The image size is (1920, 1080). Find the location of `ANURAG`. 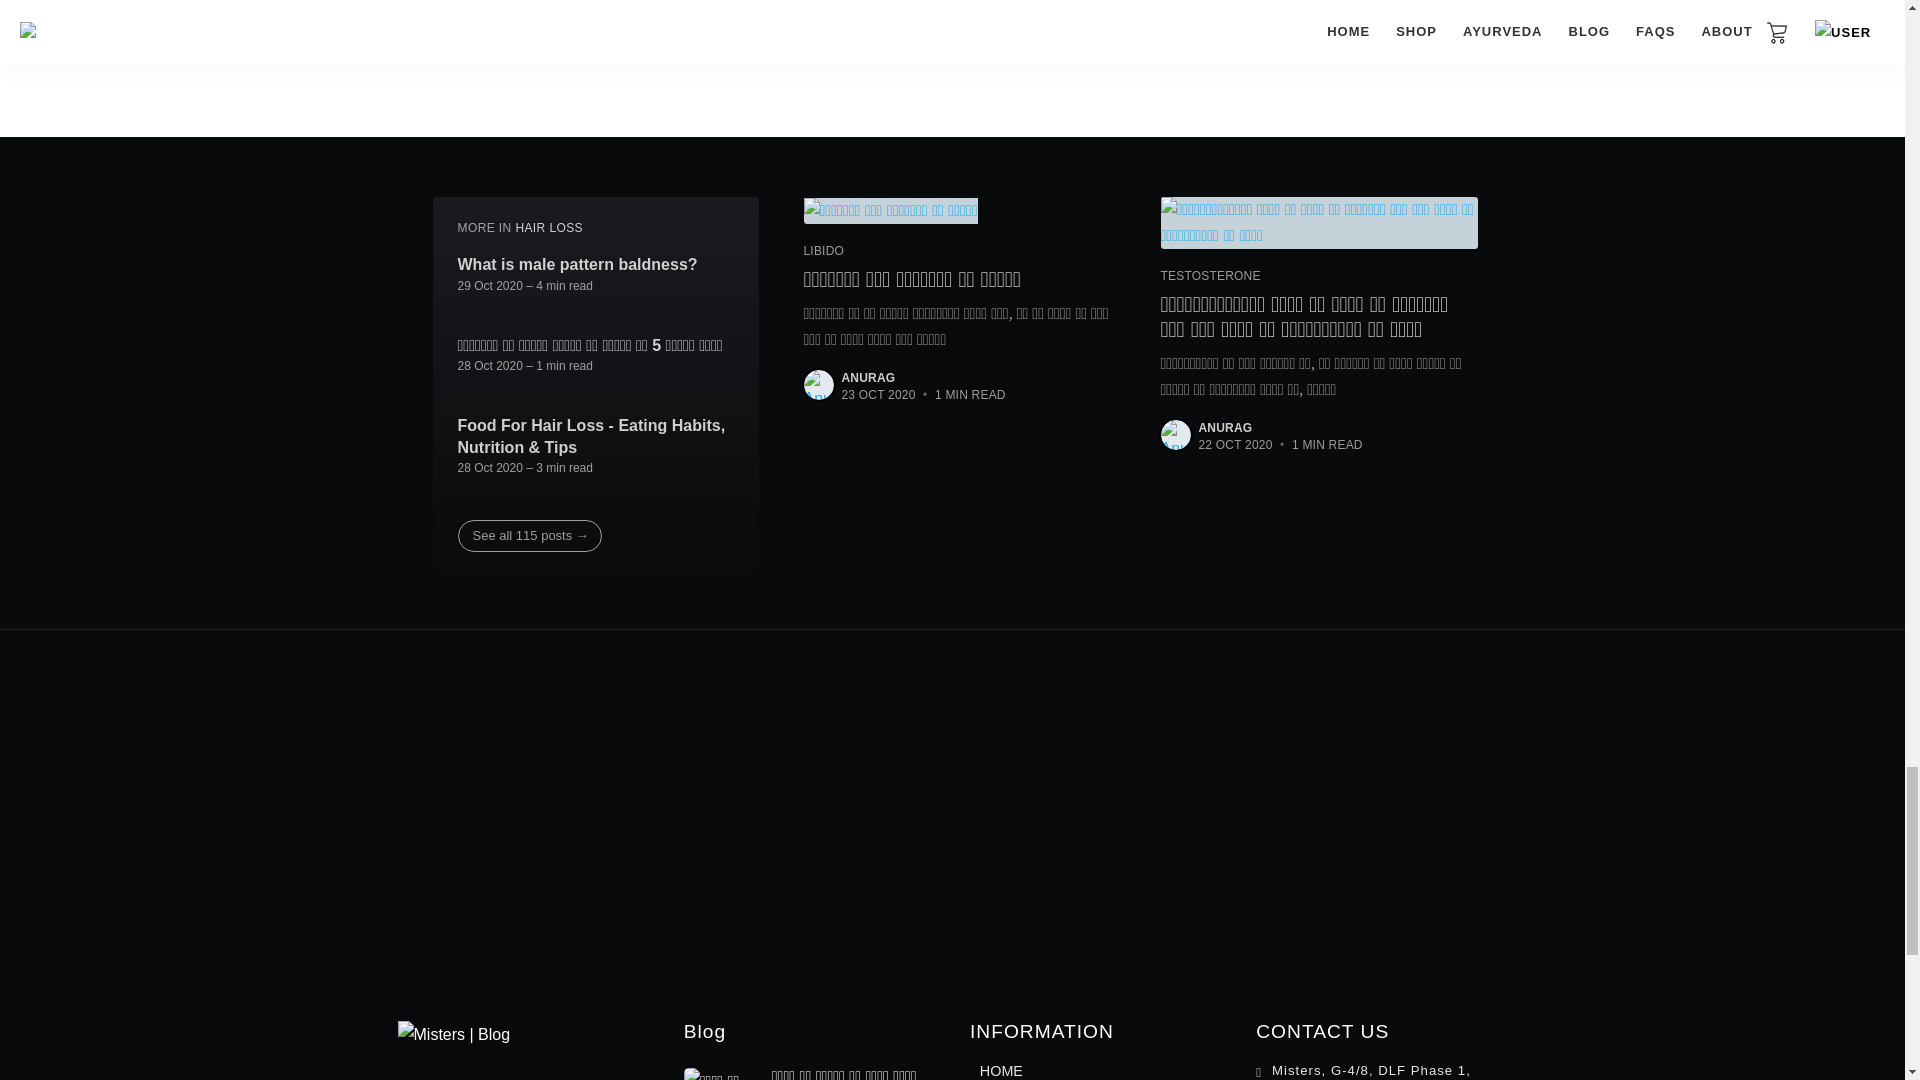

ANURAG is located at coordinates (869, 378).